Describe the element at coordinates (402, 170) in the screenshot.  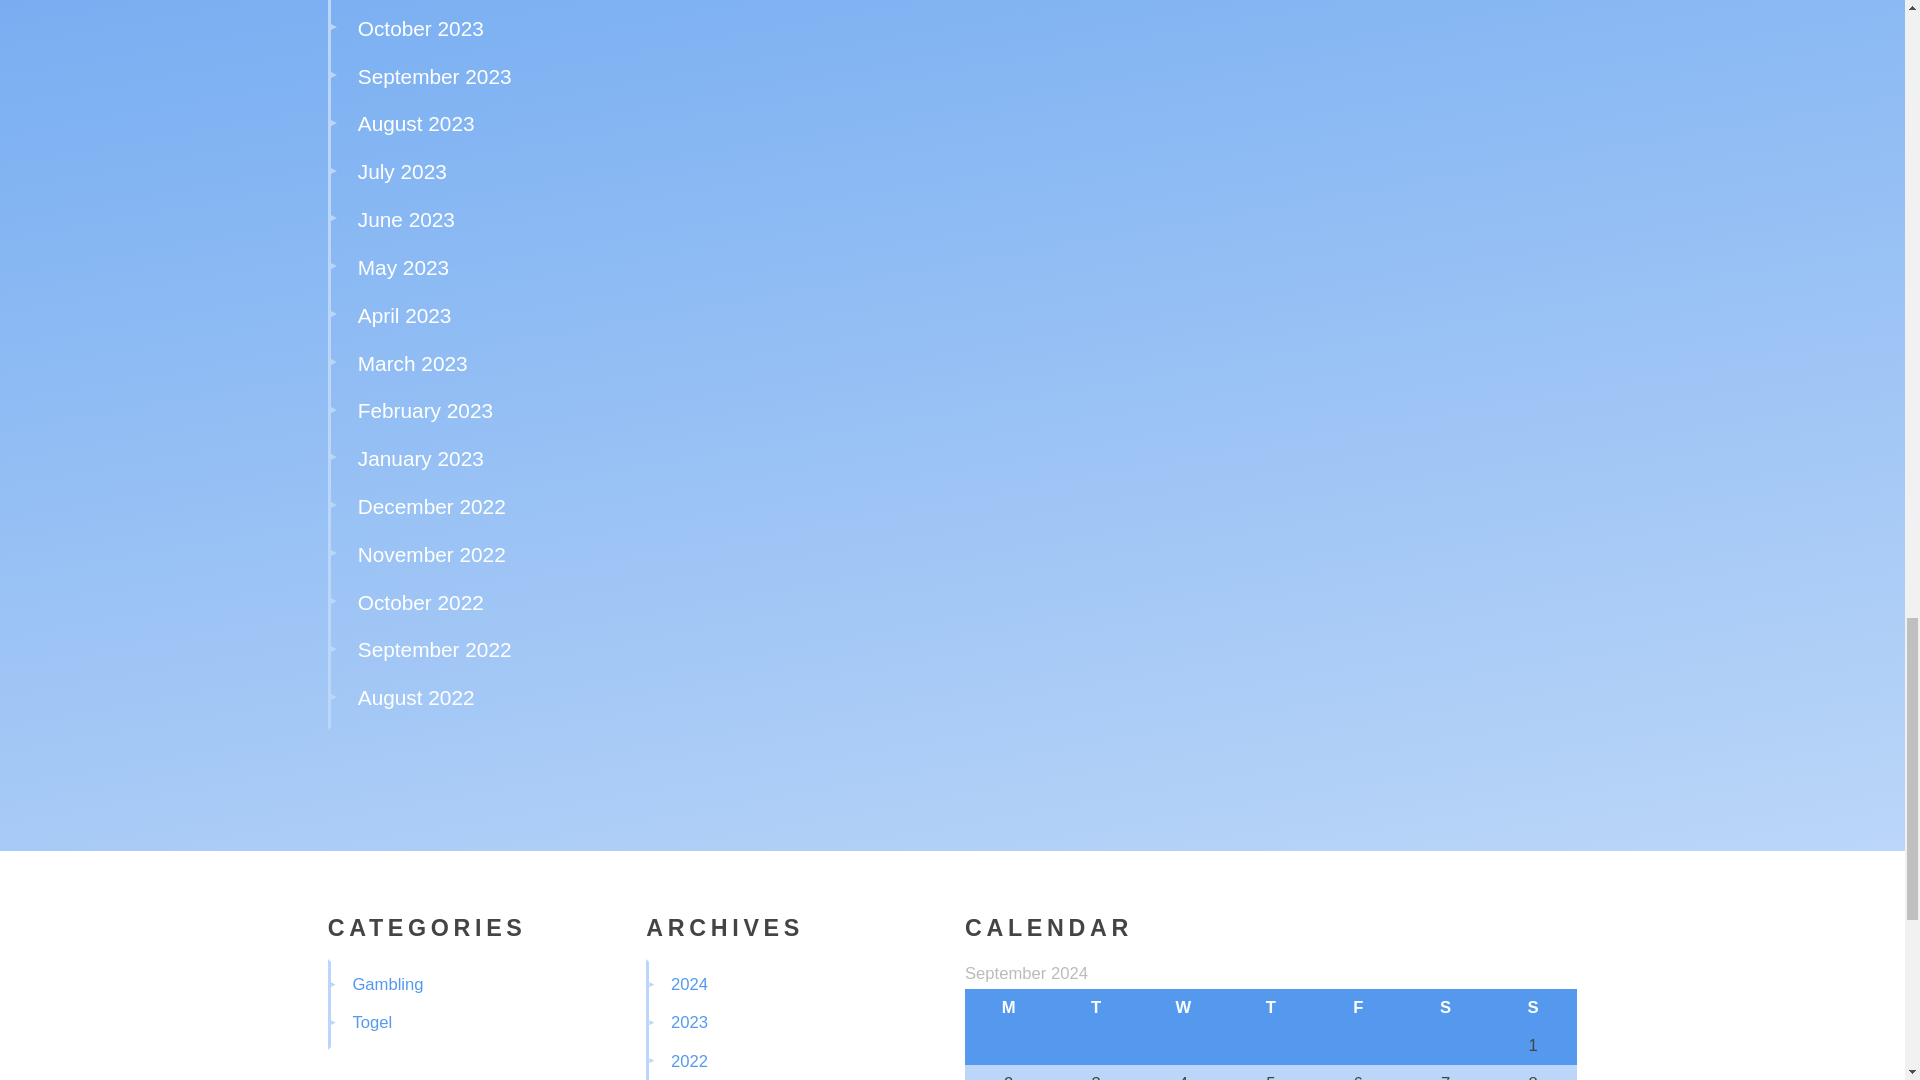
I see `July 2023` at that location.